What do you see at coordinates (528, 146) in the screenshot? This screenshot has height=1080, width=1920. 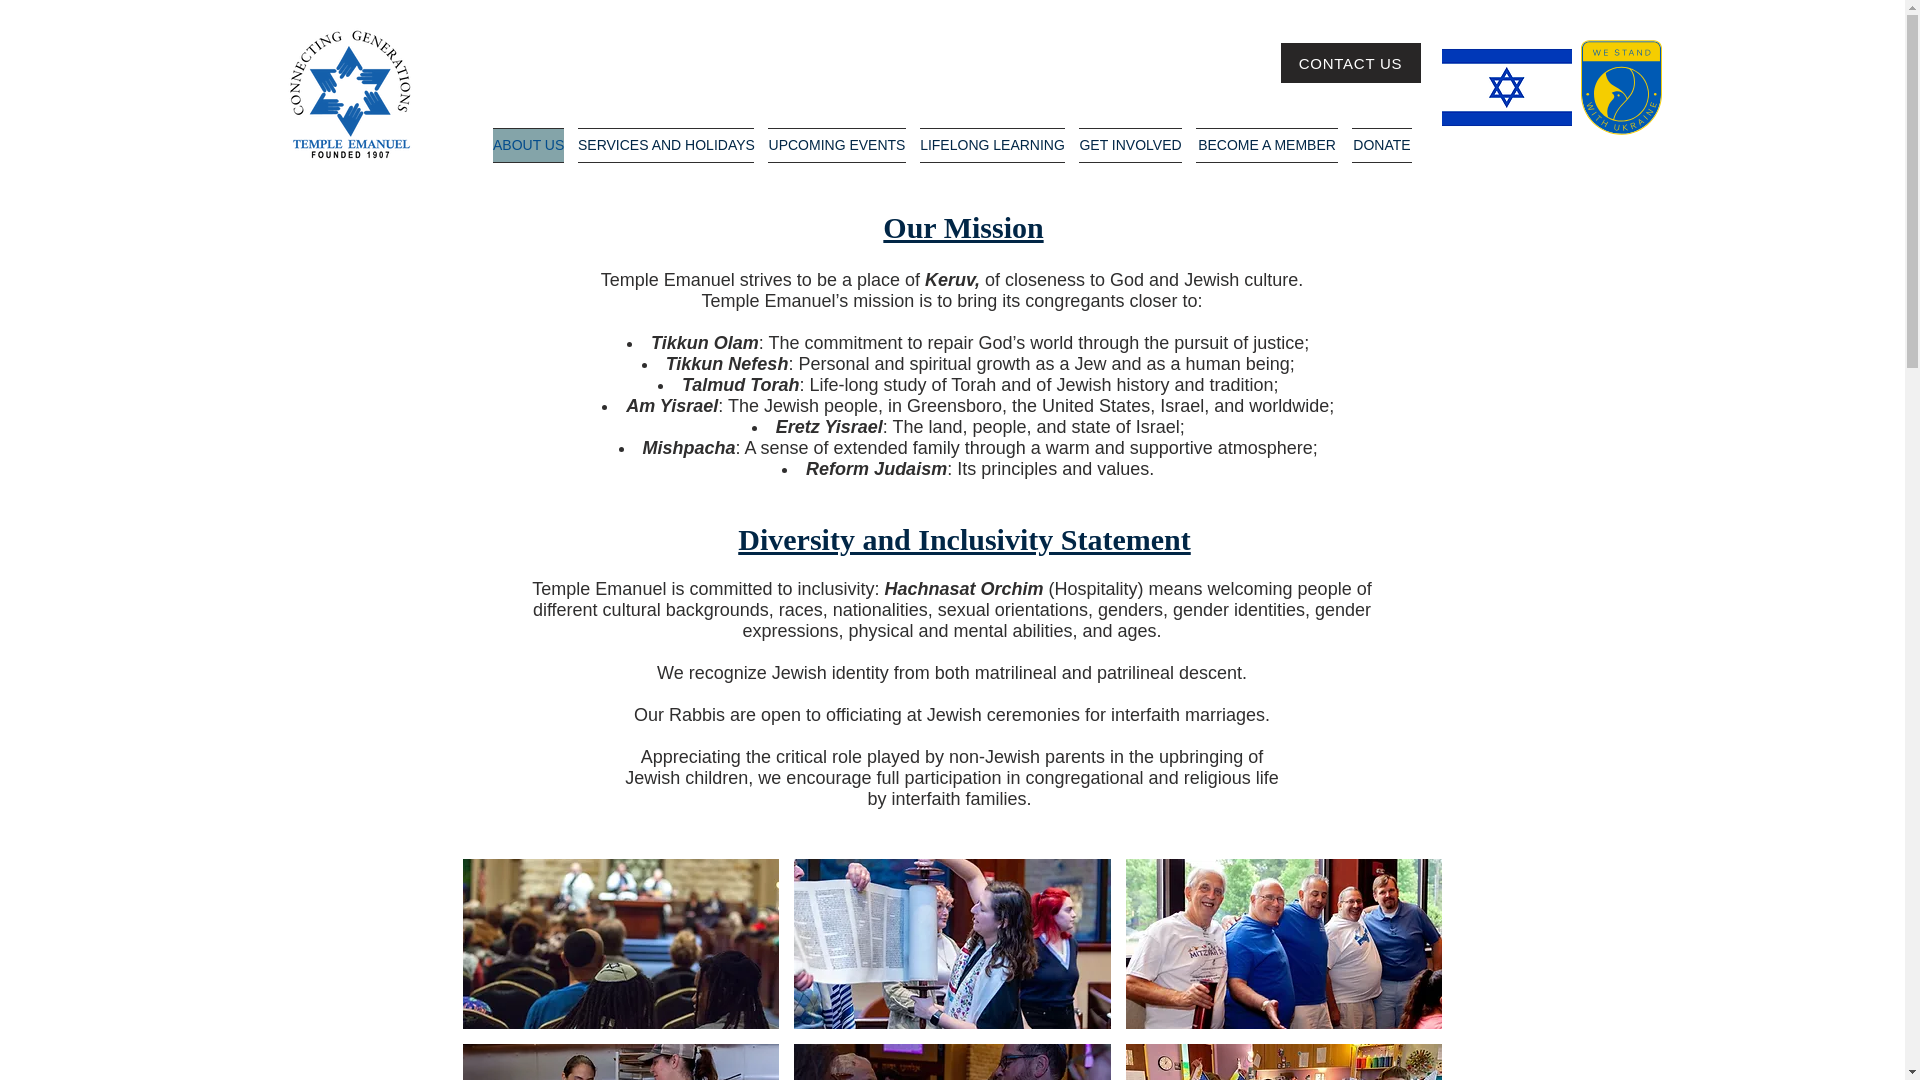 I see `ABOUT US` at bounding box center [528, 146].